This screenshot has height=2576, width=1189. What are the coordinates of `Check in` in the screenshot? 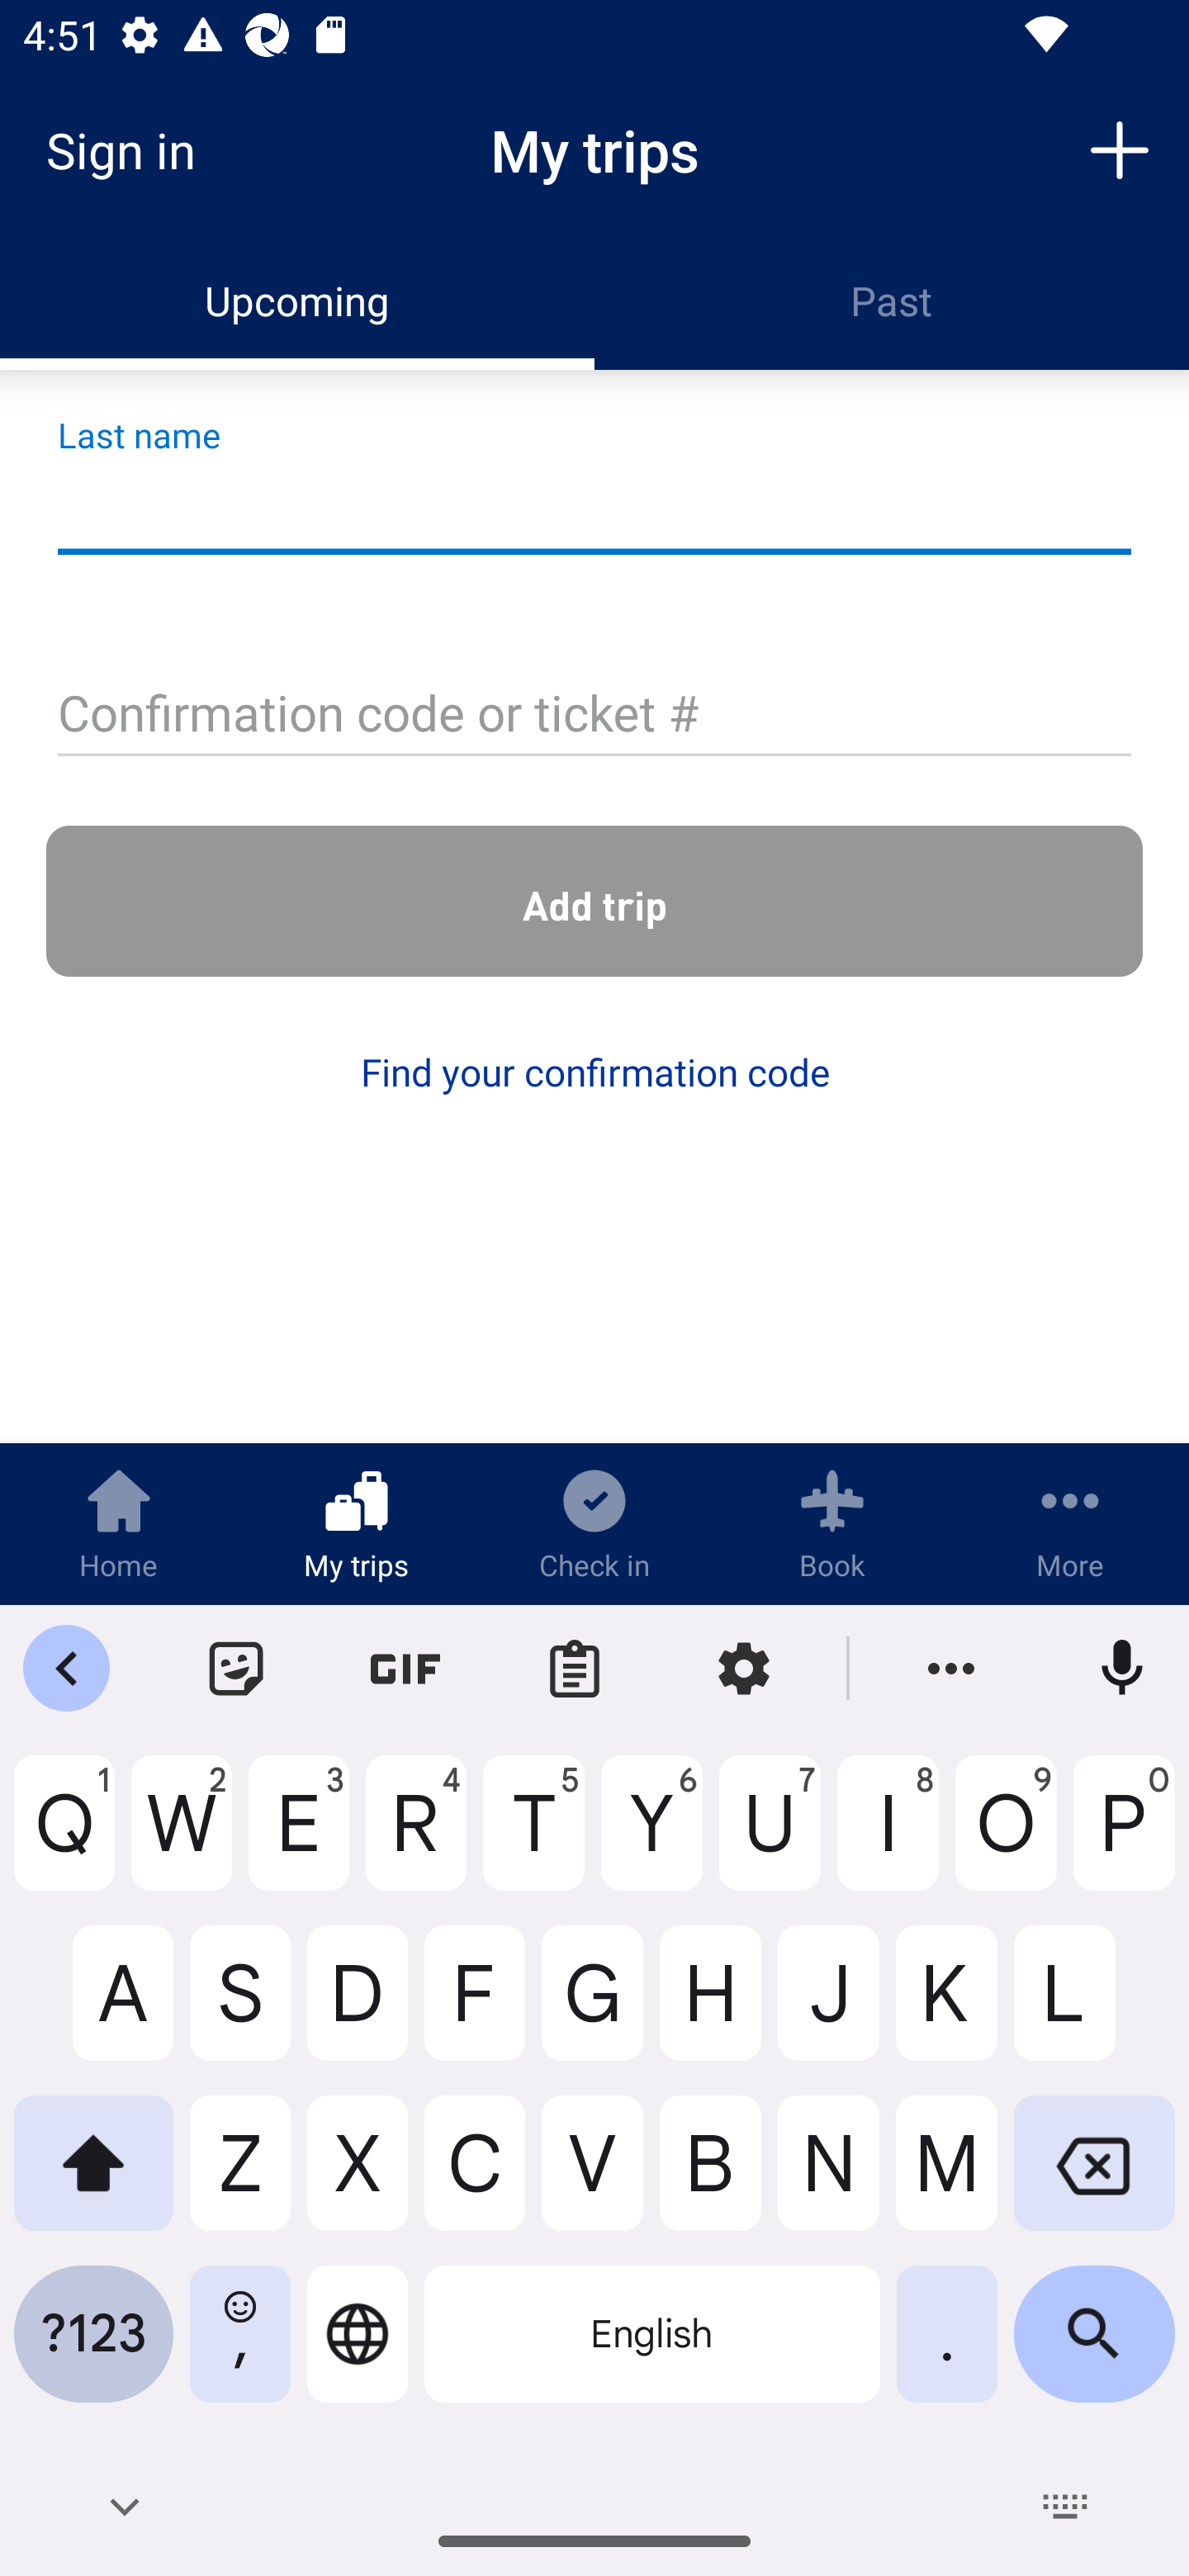 It's located at (594, 1523).